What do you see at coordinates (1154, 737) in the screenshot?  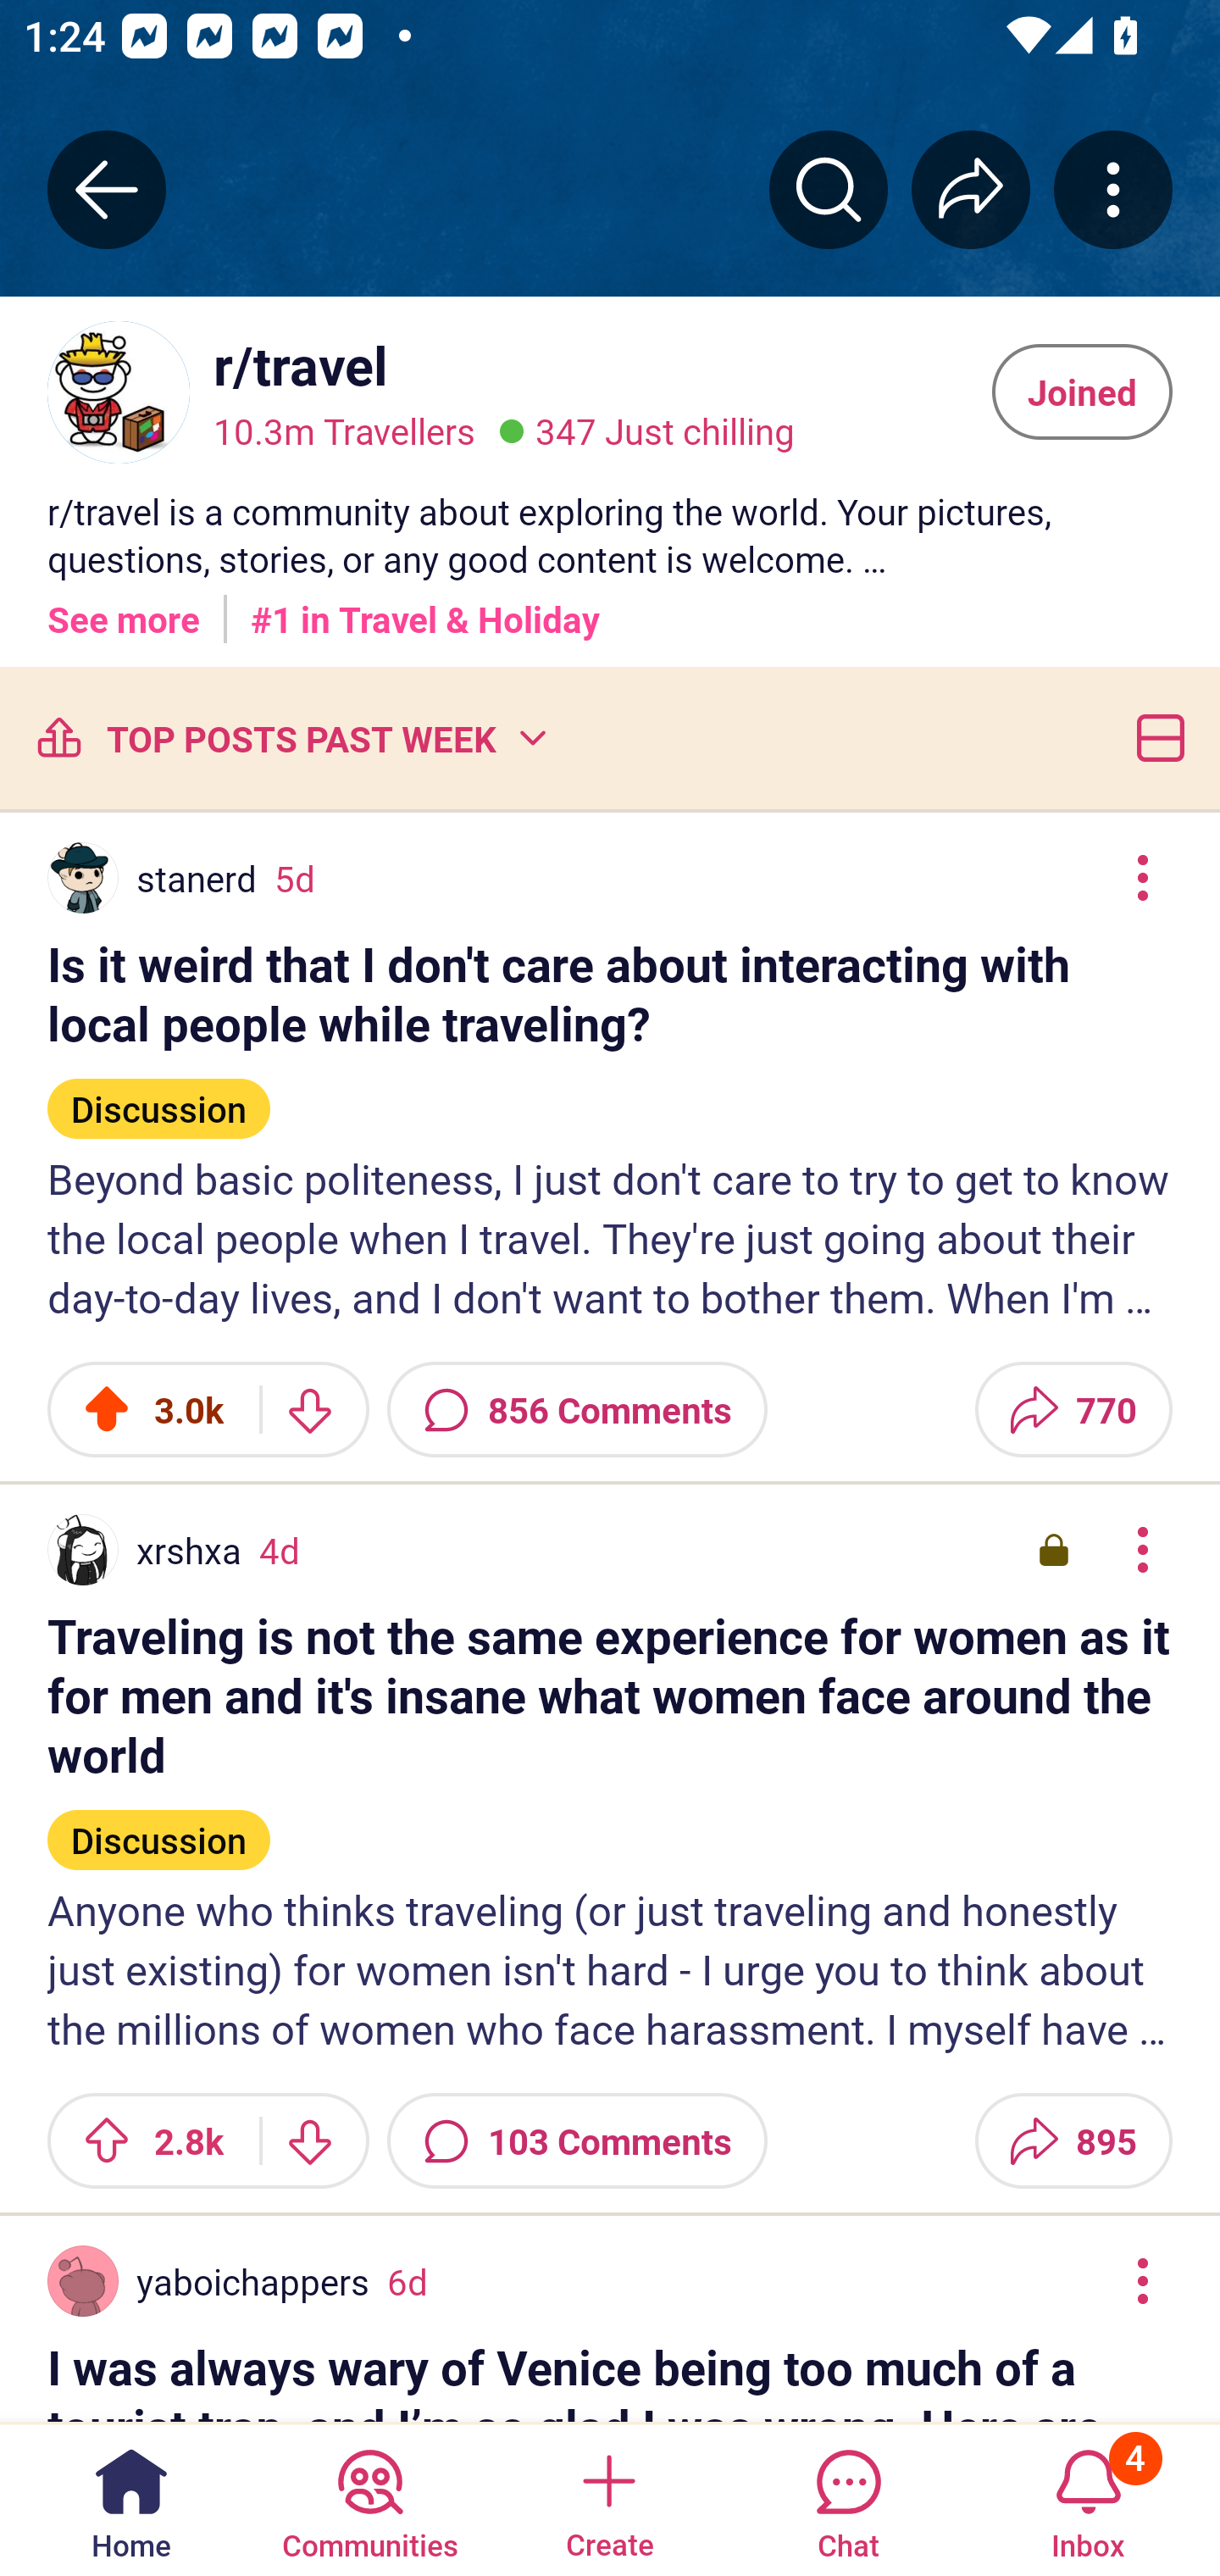 I see `Card` at bounding box center [1154, 737].